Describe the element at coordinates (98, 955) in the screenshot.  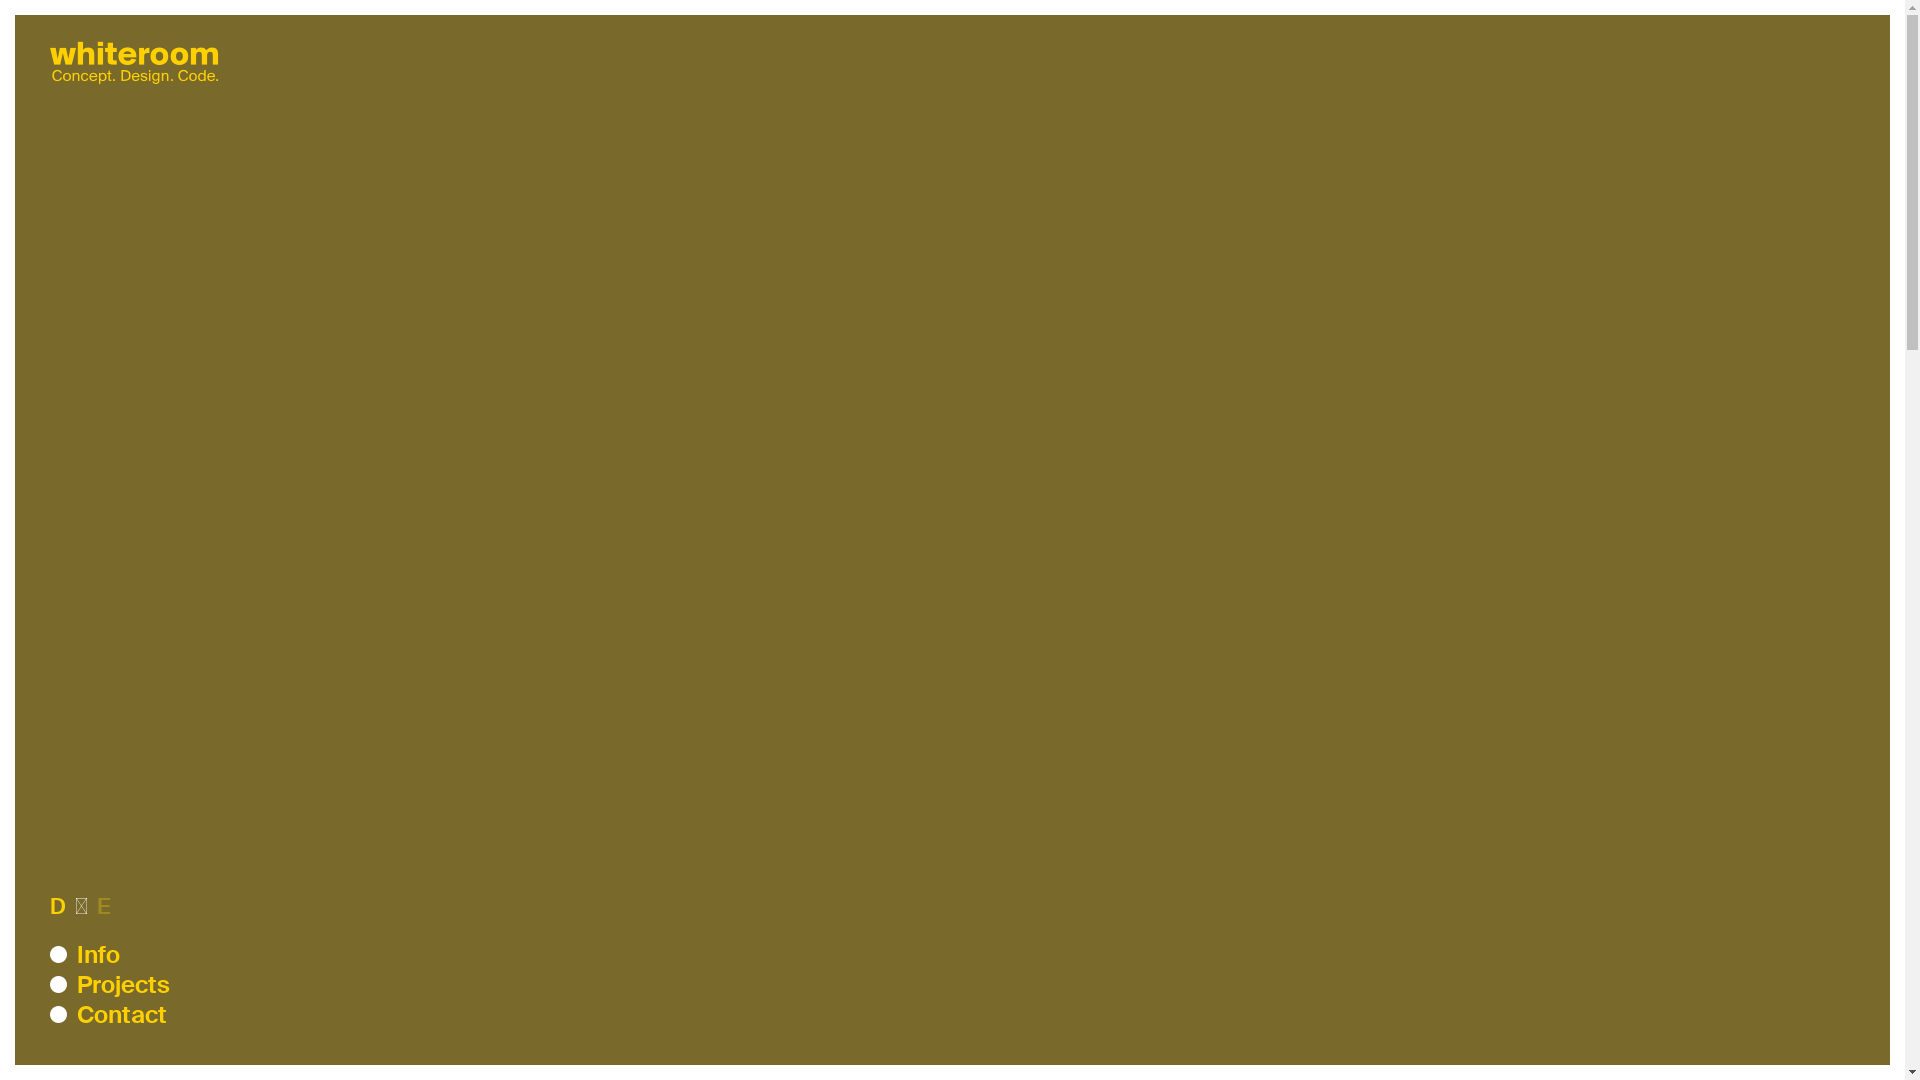
I see `Info` at that location.